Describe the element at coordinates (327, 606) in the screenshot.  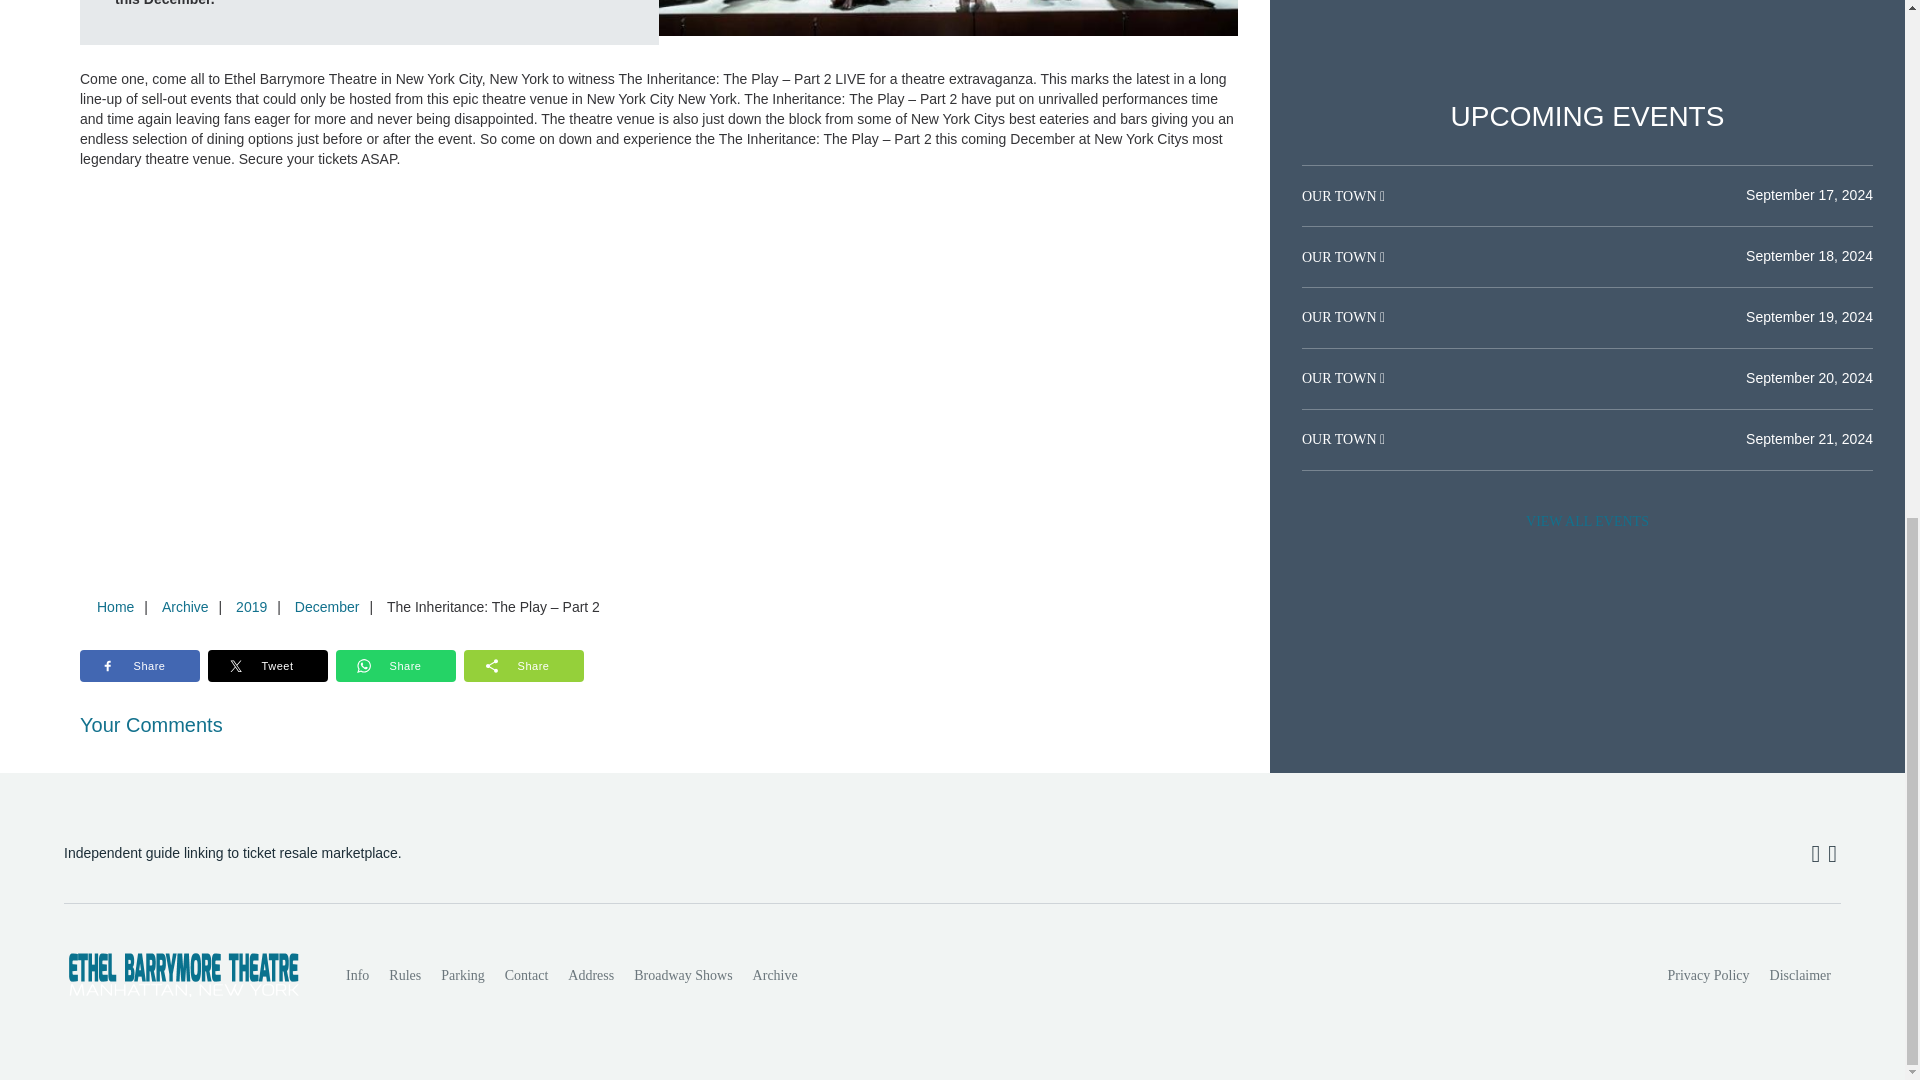
I see `December` at that location.